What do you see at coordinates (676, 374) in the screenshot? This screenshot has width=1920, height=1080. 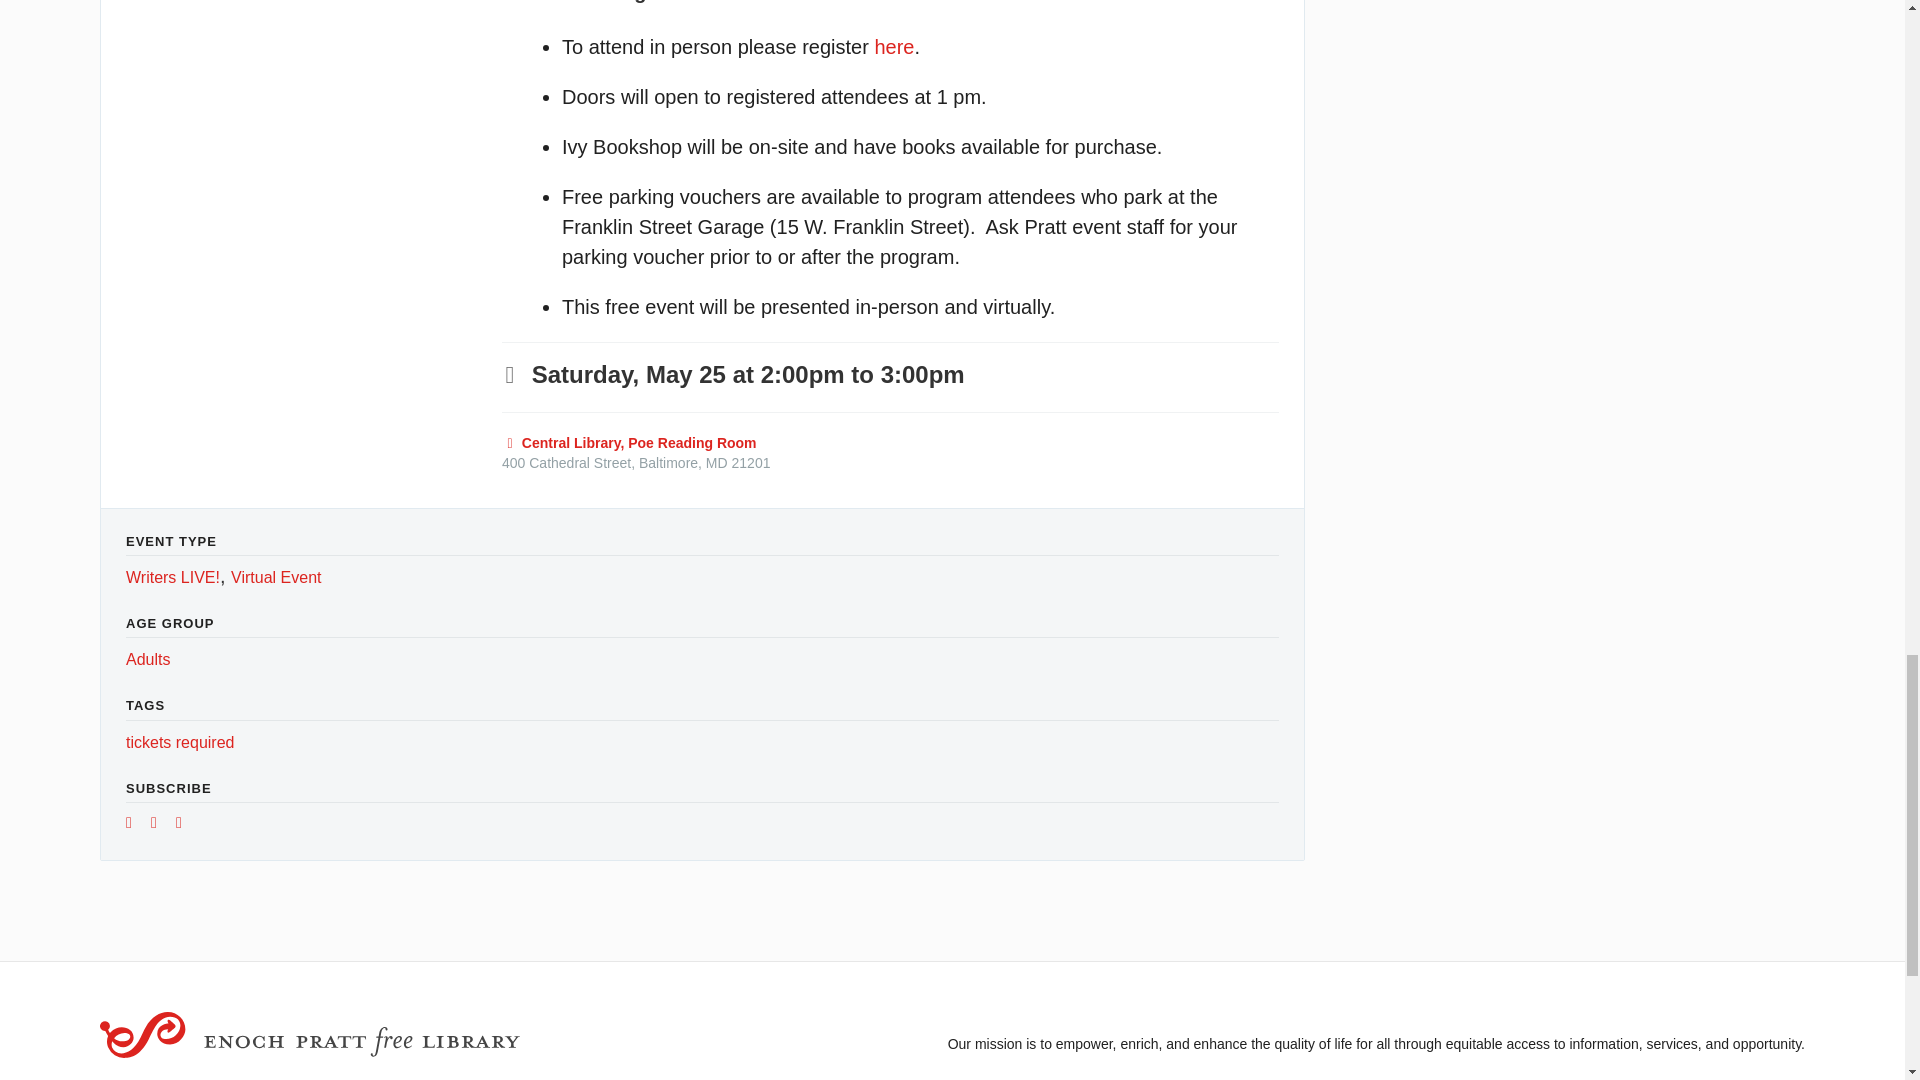 I see `2024-05-25T14:00:00-04:00` at bounding box center [676, 374].